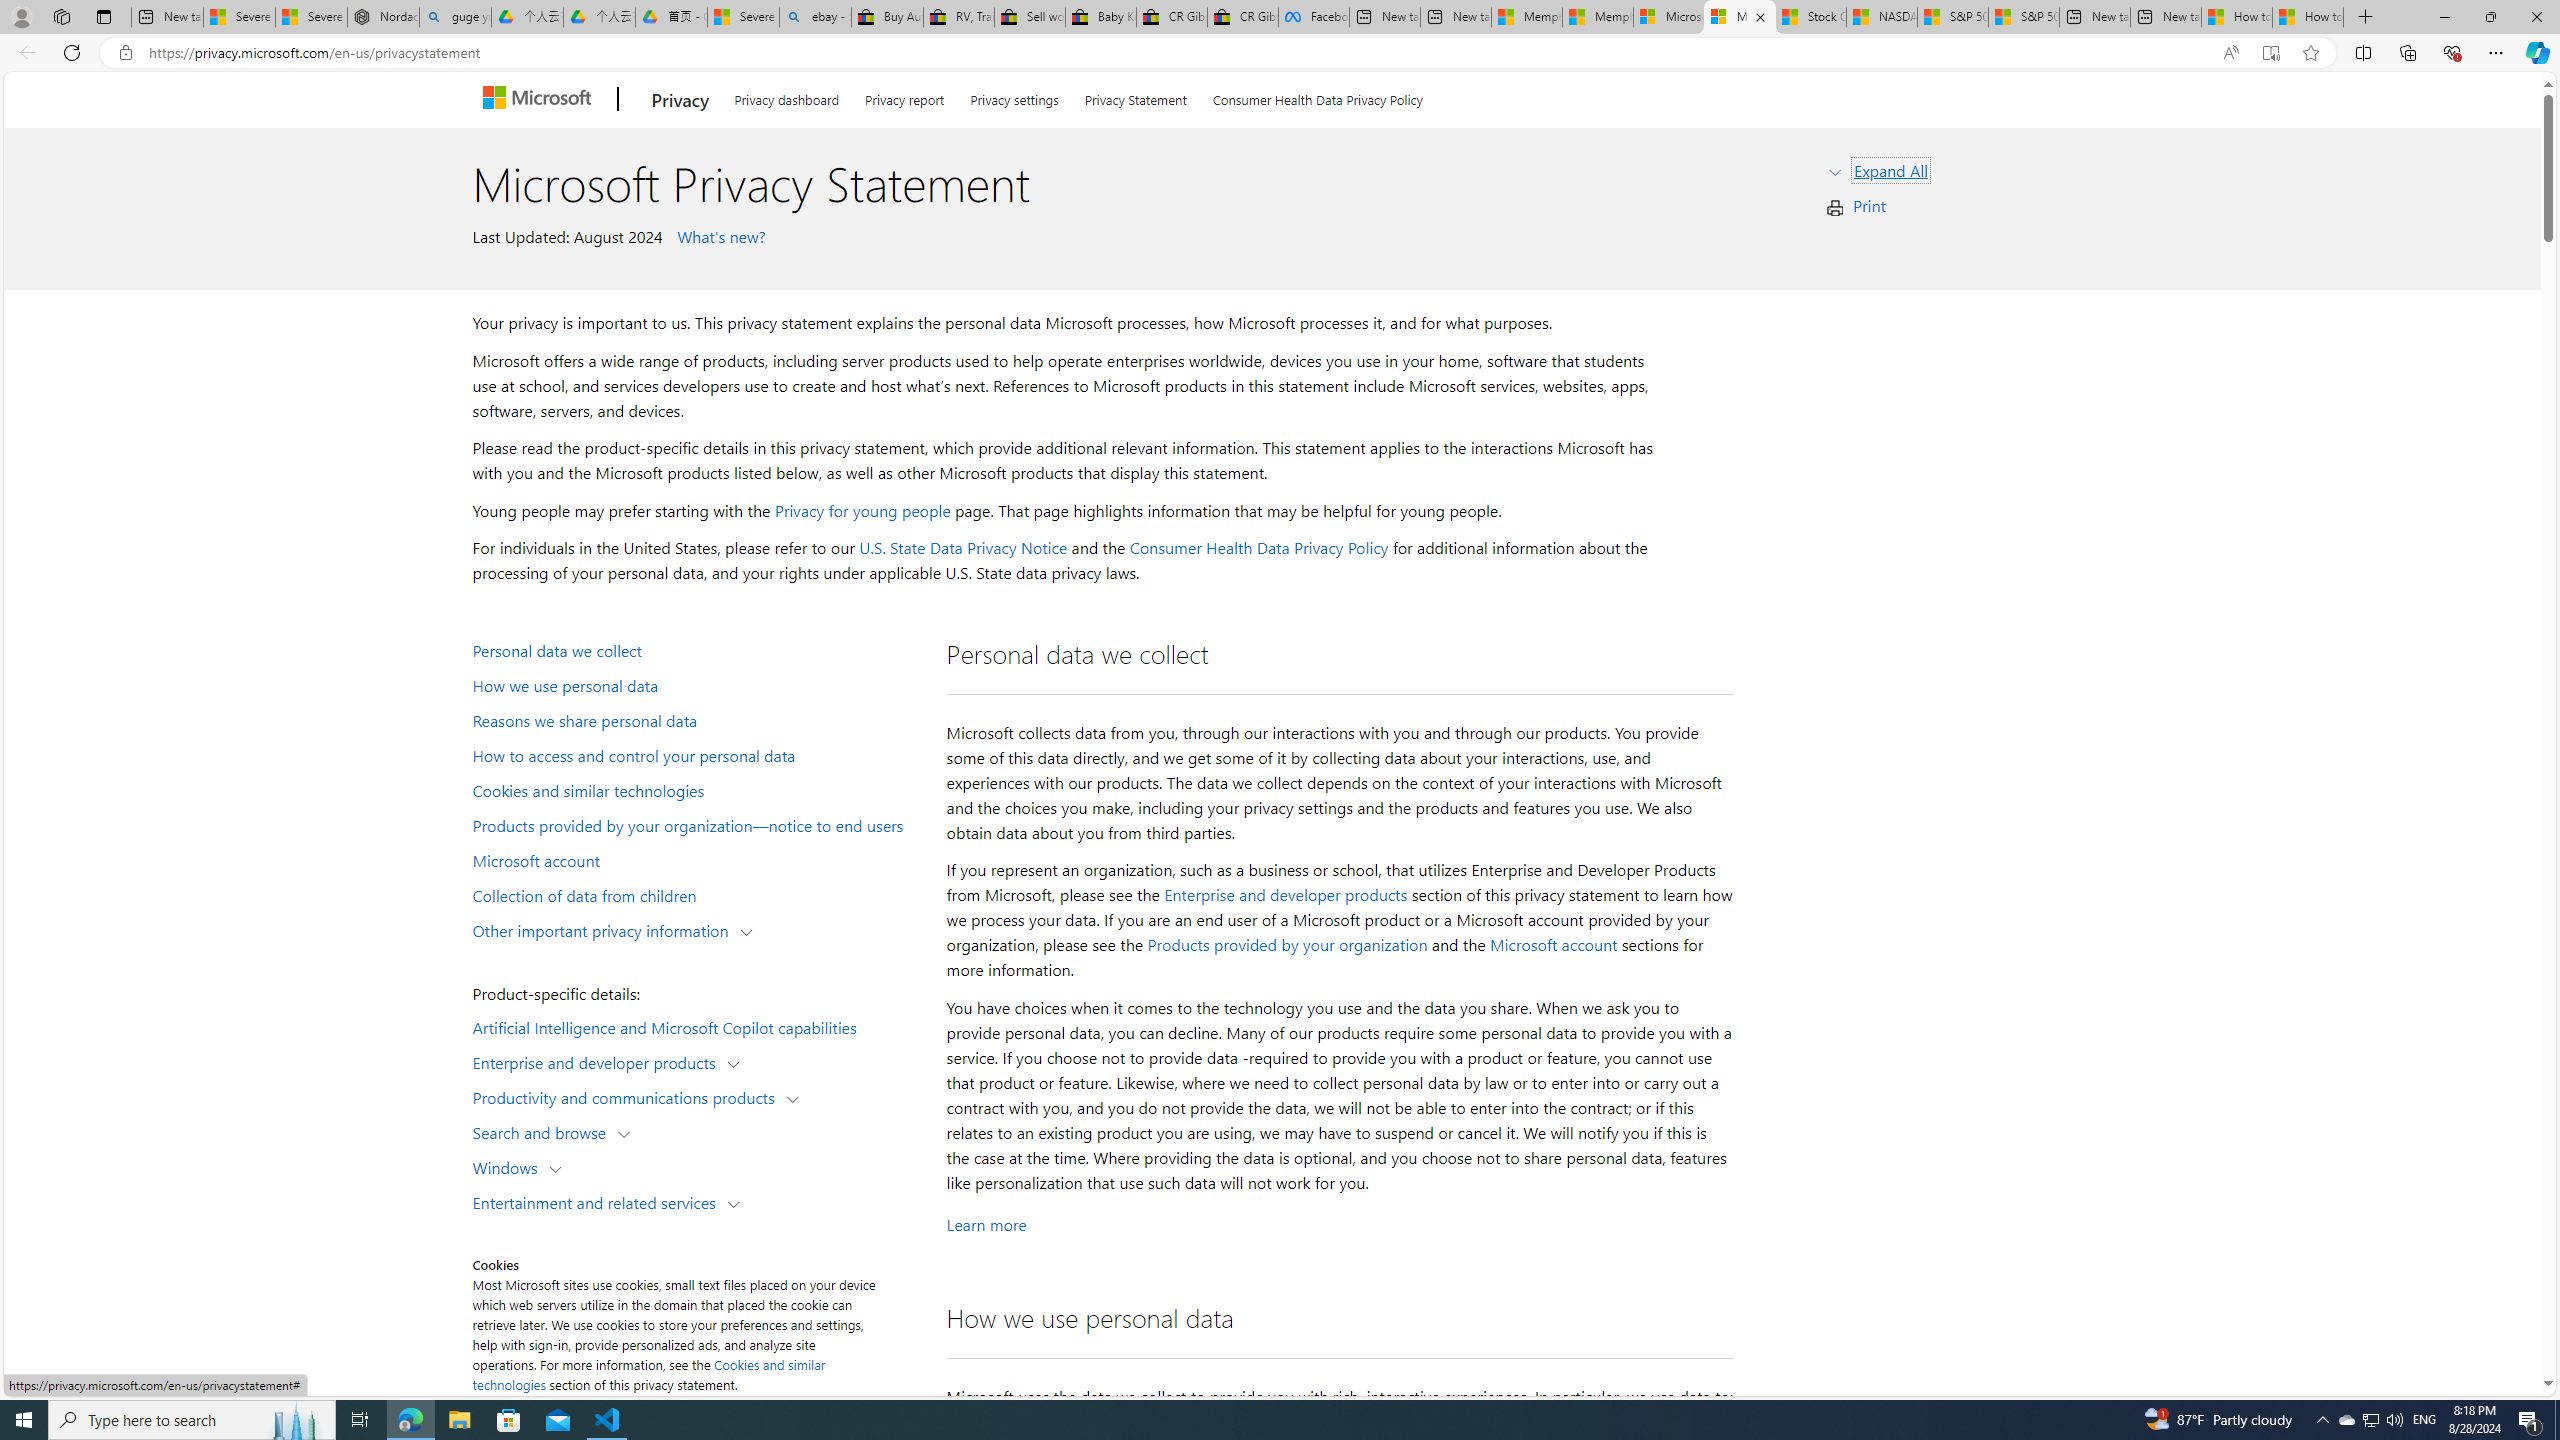 Image resolution: width=2560 pixels, height=1440 pixels. Describe the element at coordinates (718, 236) in the screenshot. I see ` What's new?` at that location.